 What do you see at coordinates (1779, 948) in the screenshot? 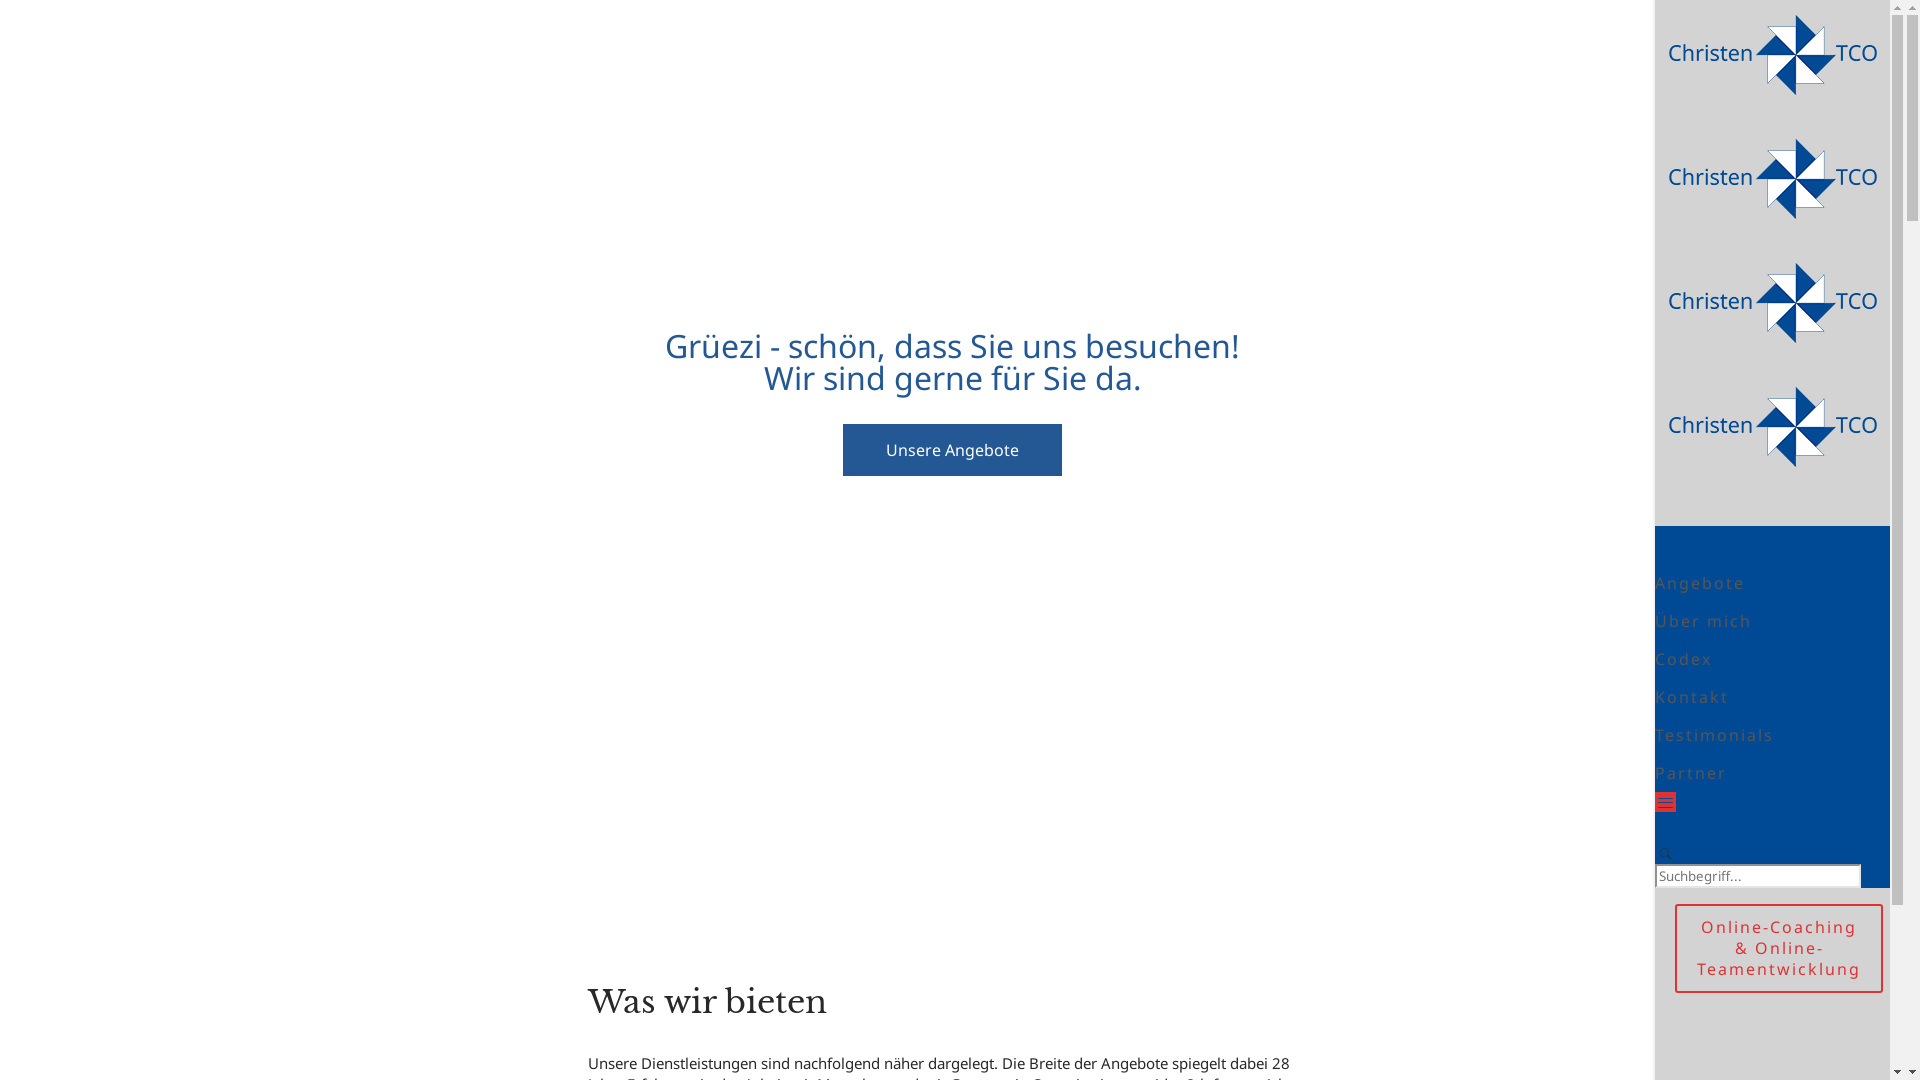
I see `Online-Coaching & Online-Teamentwicklung` at bounding box center [1779, 948].